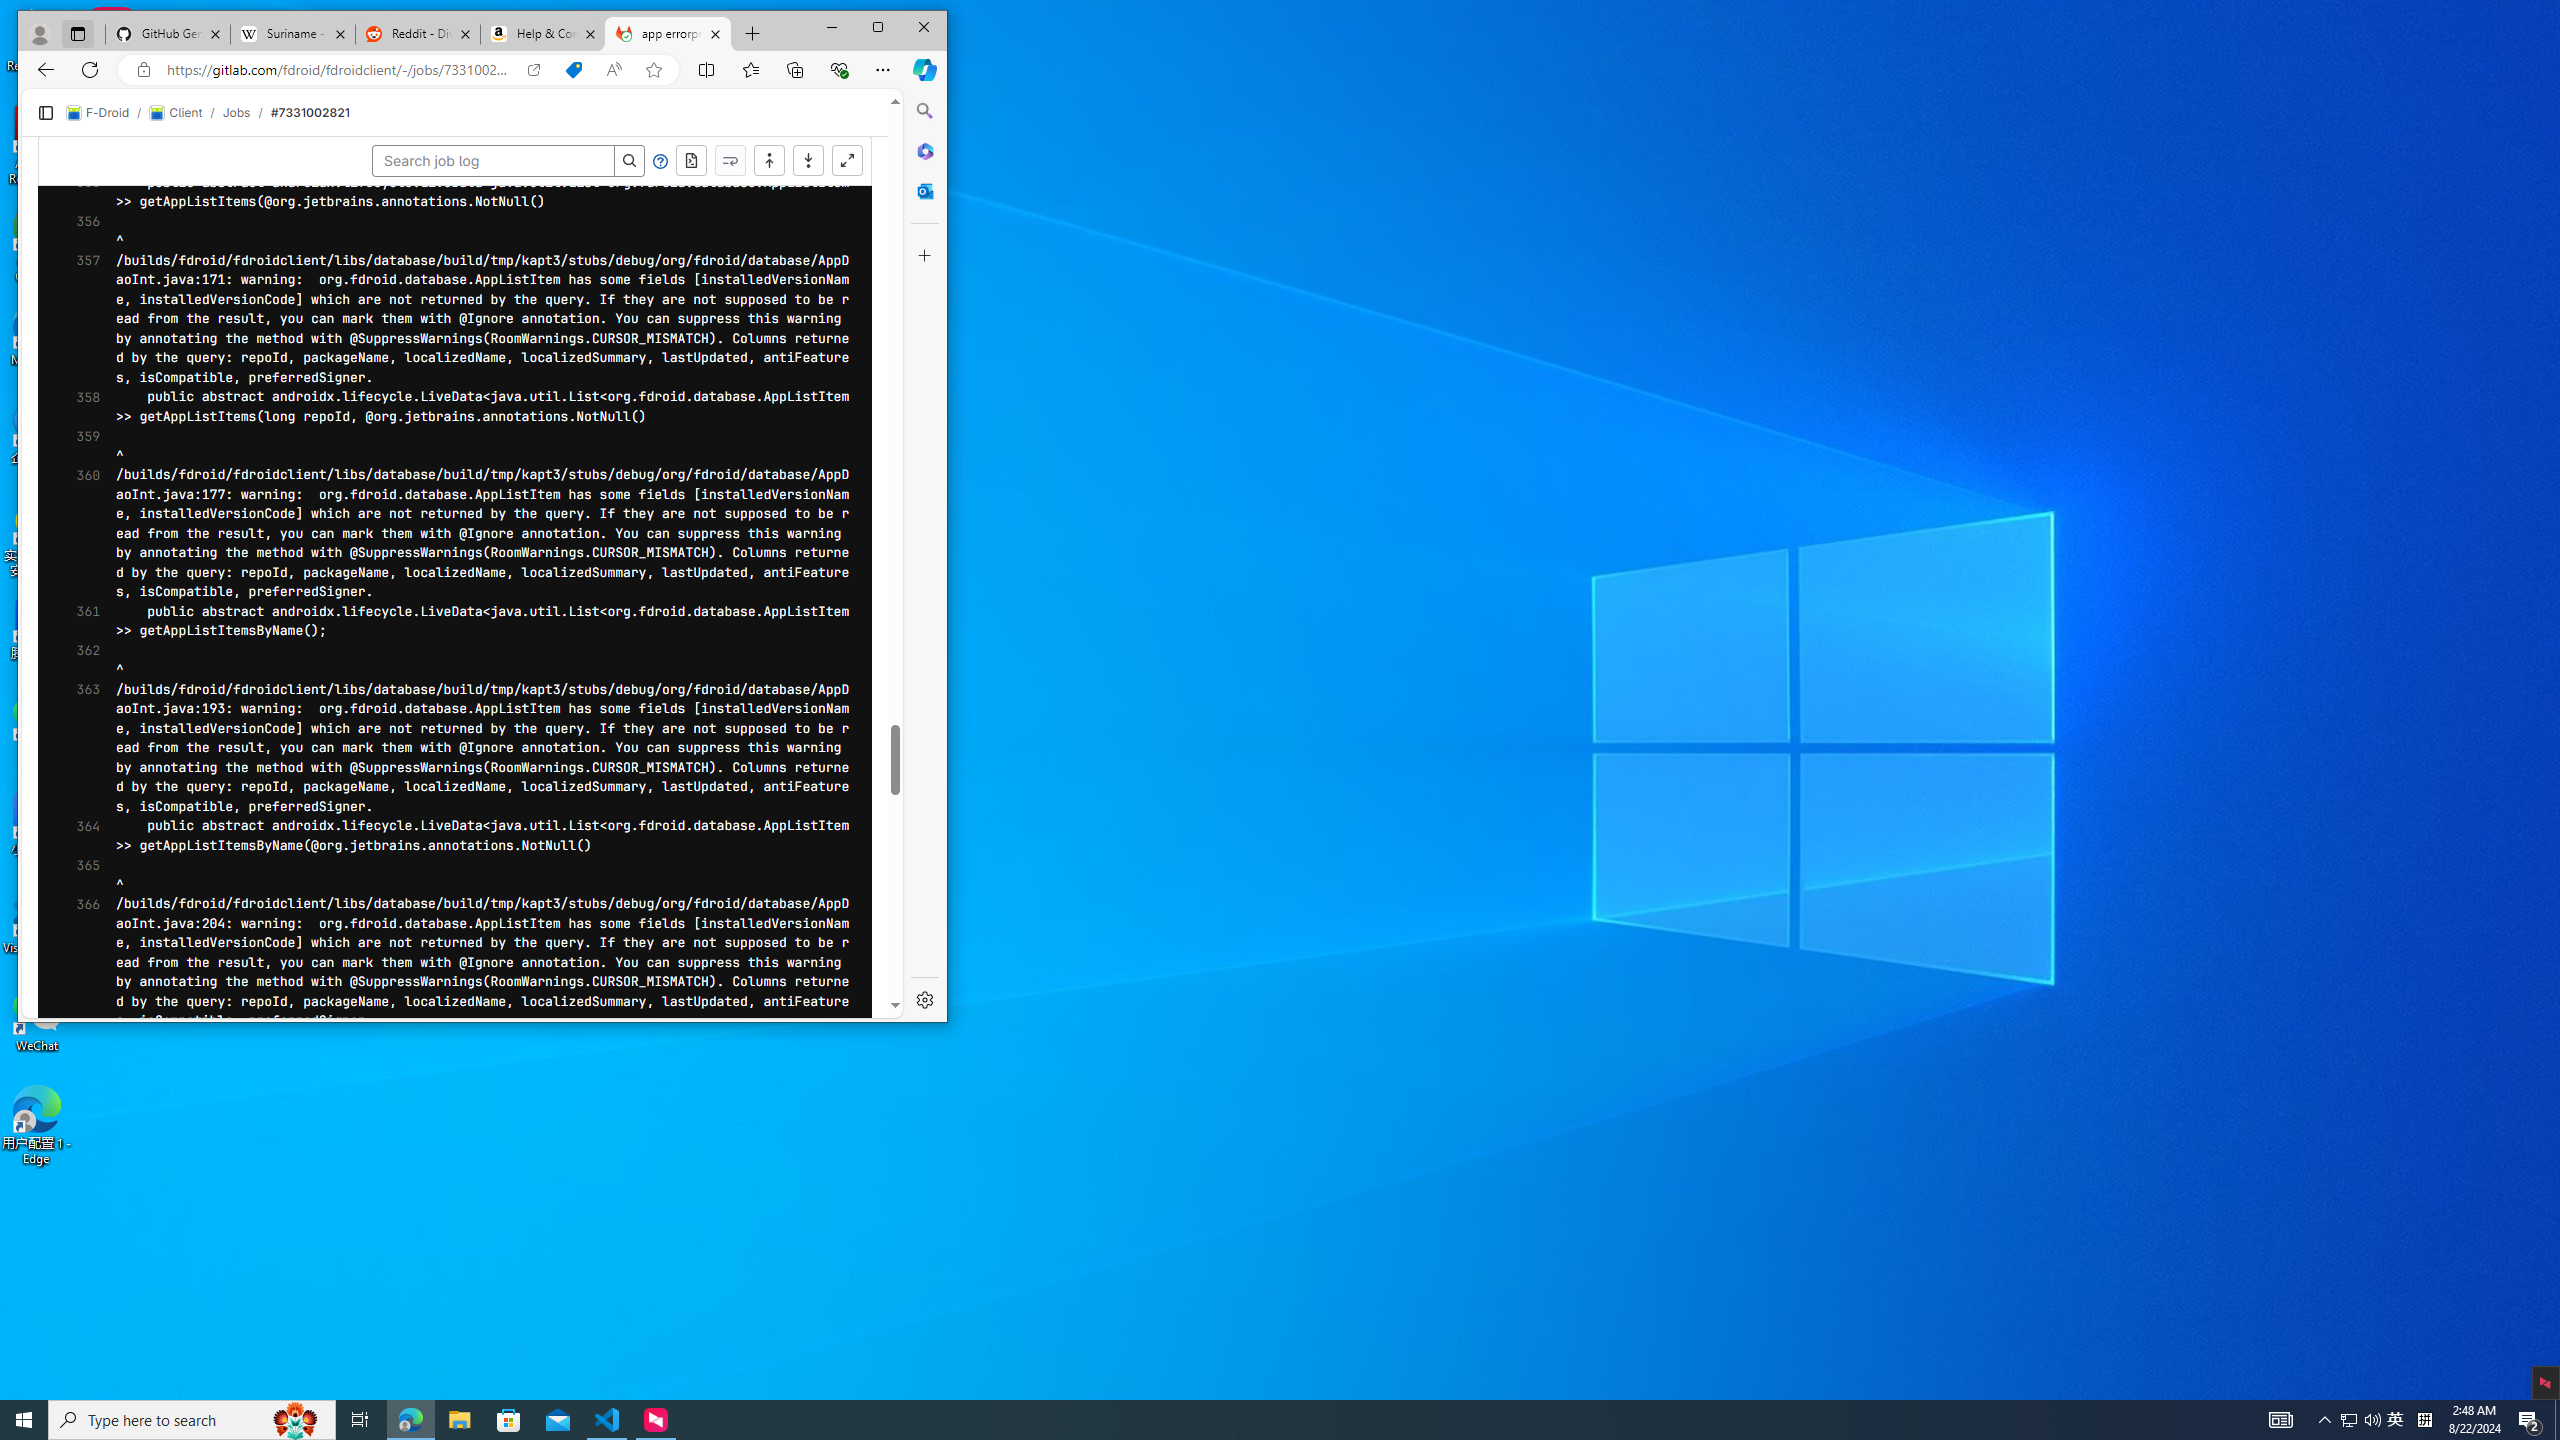 The width and height of the screenshot is (2560, 1440). Describe the element at coordinates (690, 161) in the screenshot. I see `355` at that location.